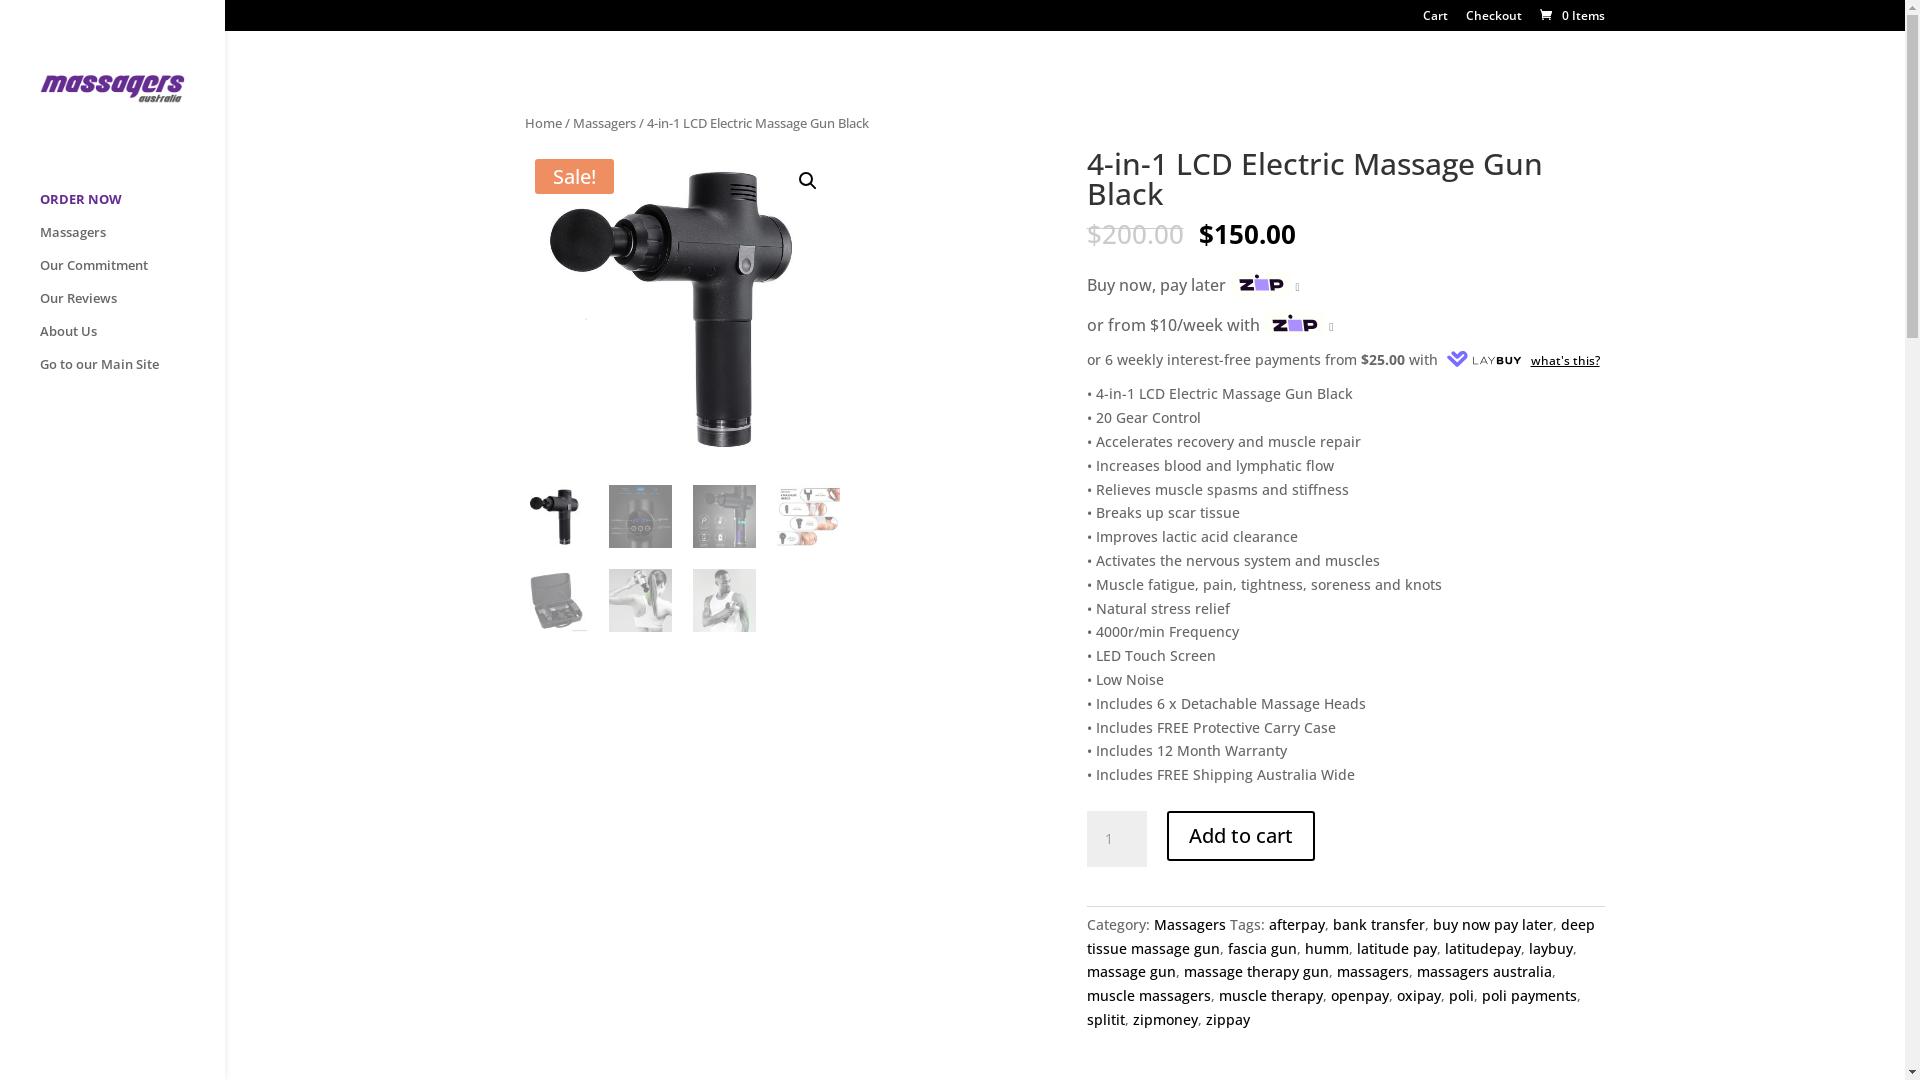  Describe the element at coordinates (1241, 836) in the screenshot. I see `Add to cart` at that location.